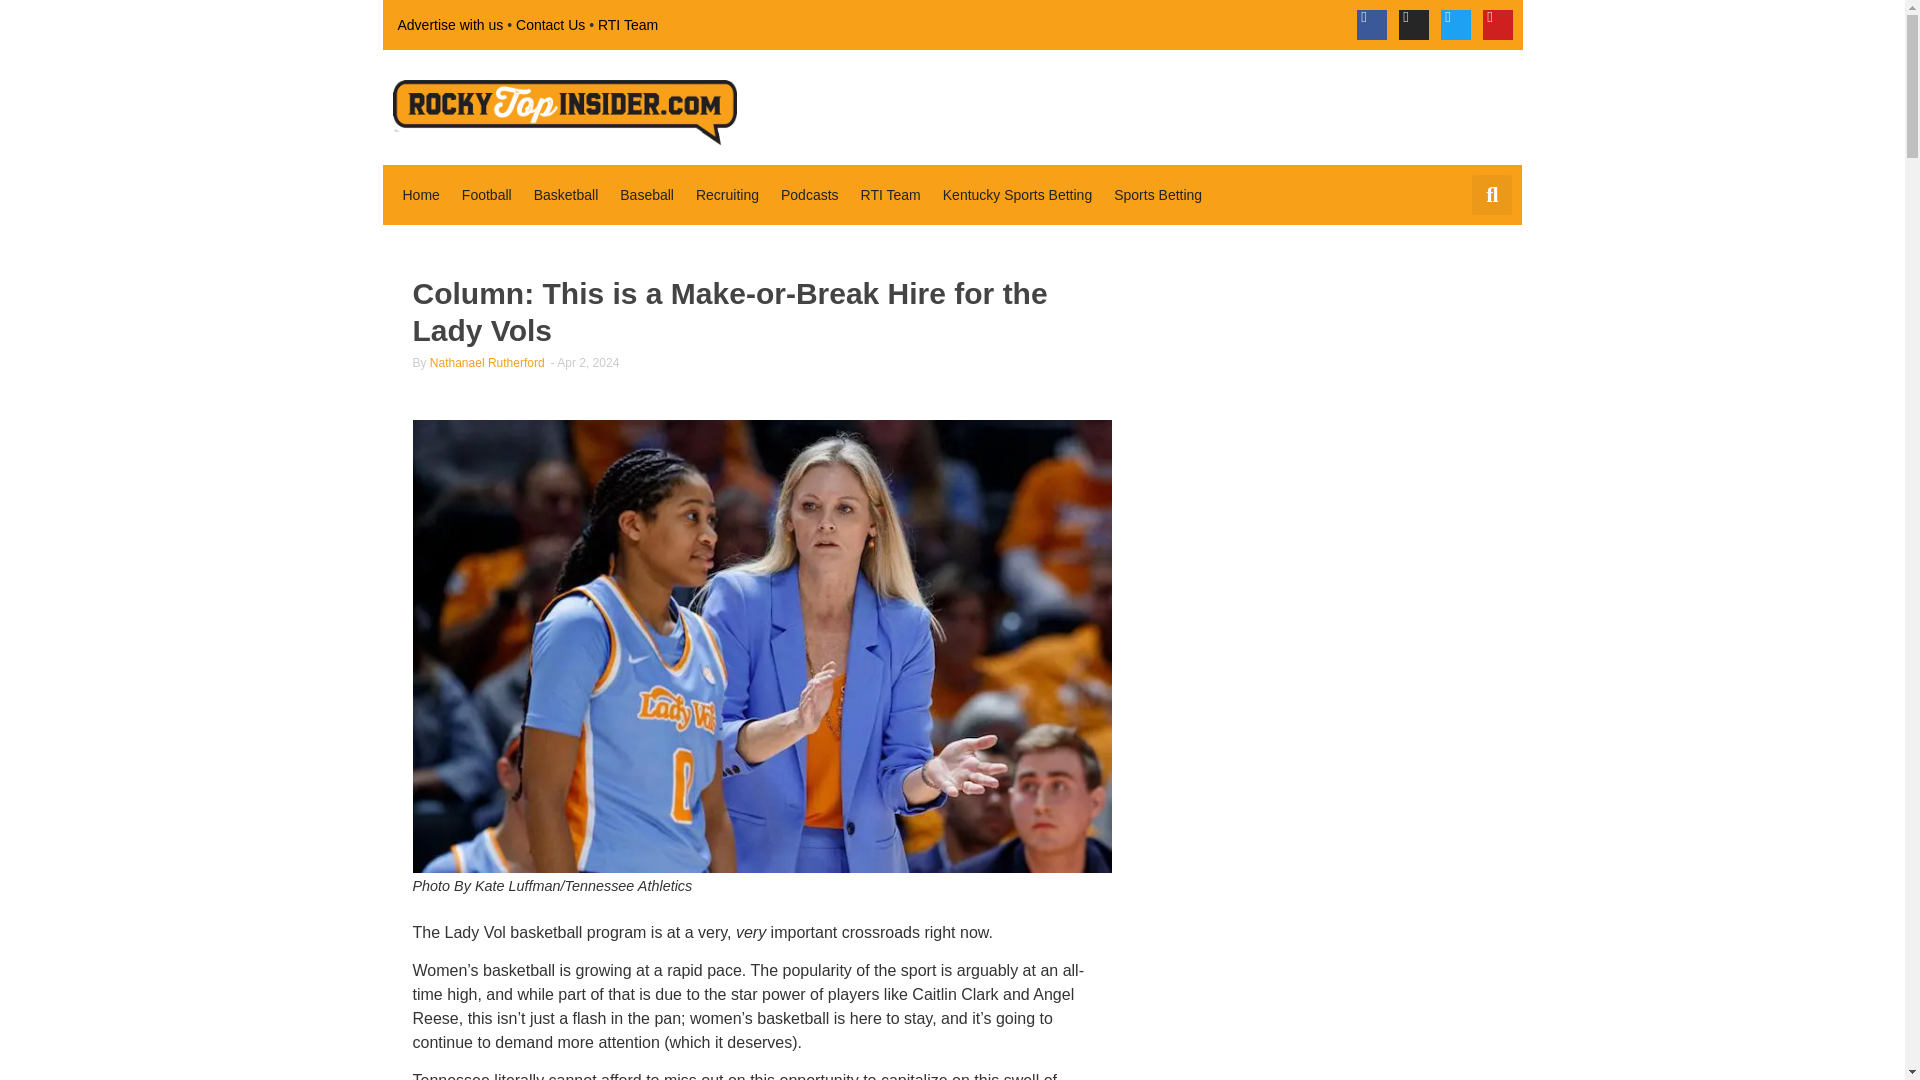 The image size is (1920, 1080). Describe the element at coordinates (450, 24) in the screenshot. I see `Advertise with us` at that location.